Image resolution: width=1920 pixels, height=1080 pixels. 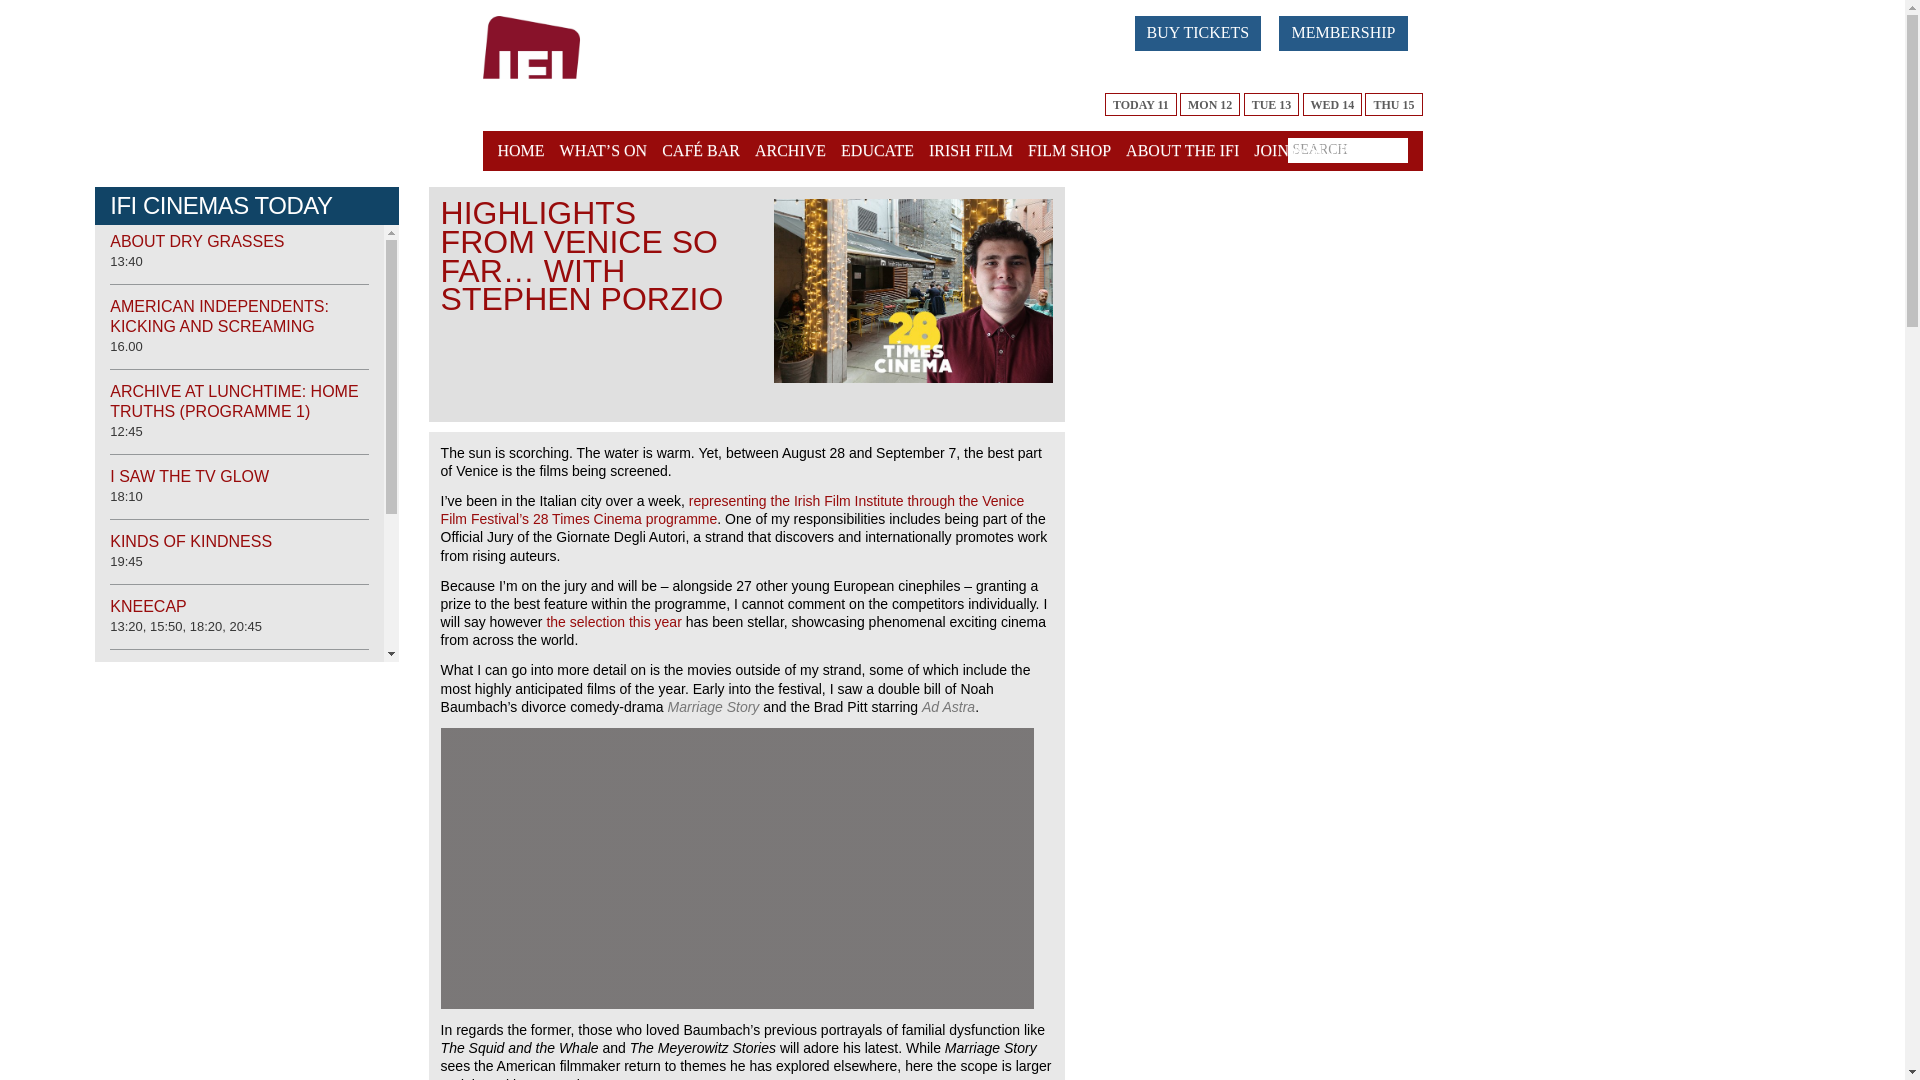 I want to click on TUE 13, so click(x=1272, y=104).